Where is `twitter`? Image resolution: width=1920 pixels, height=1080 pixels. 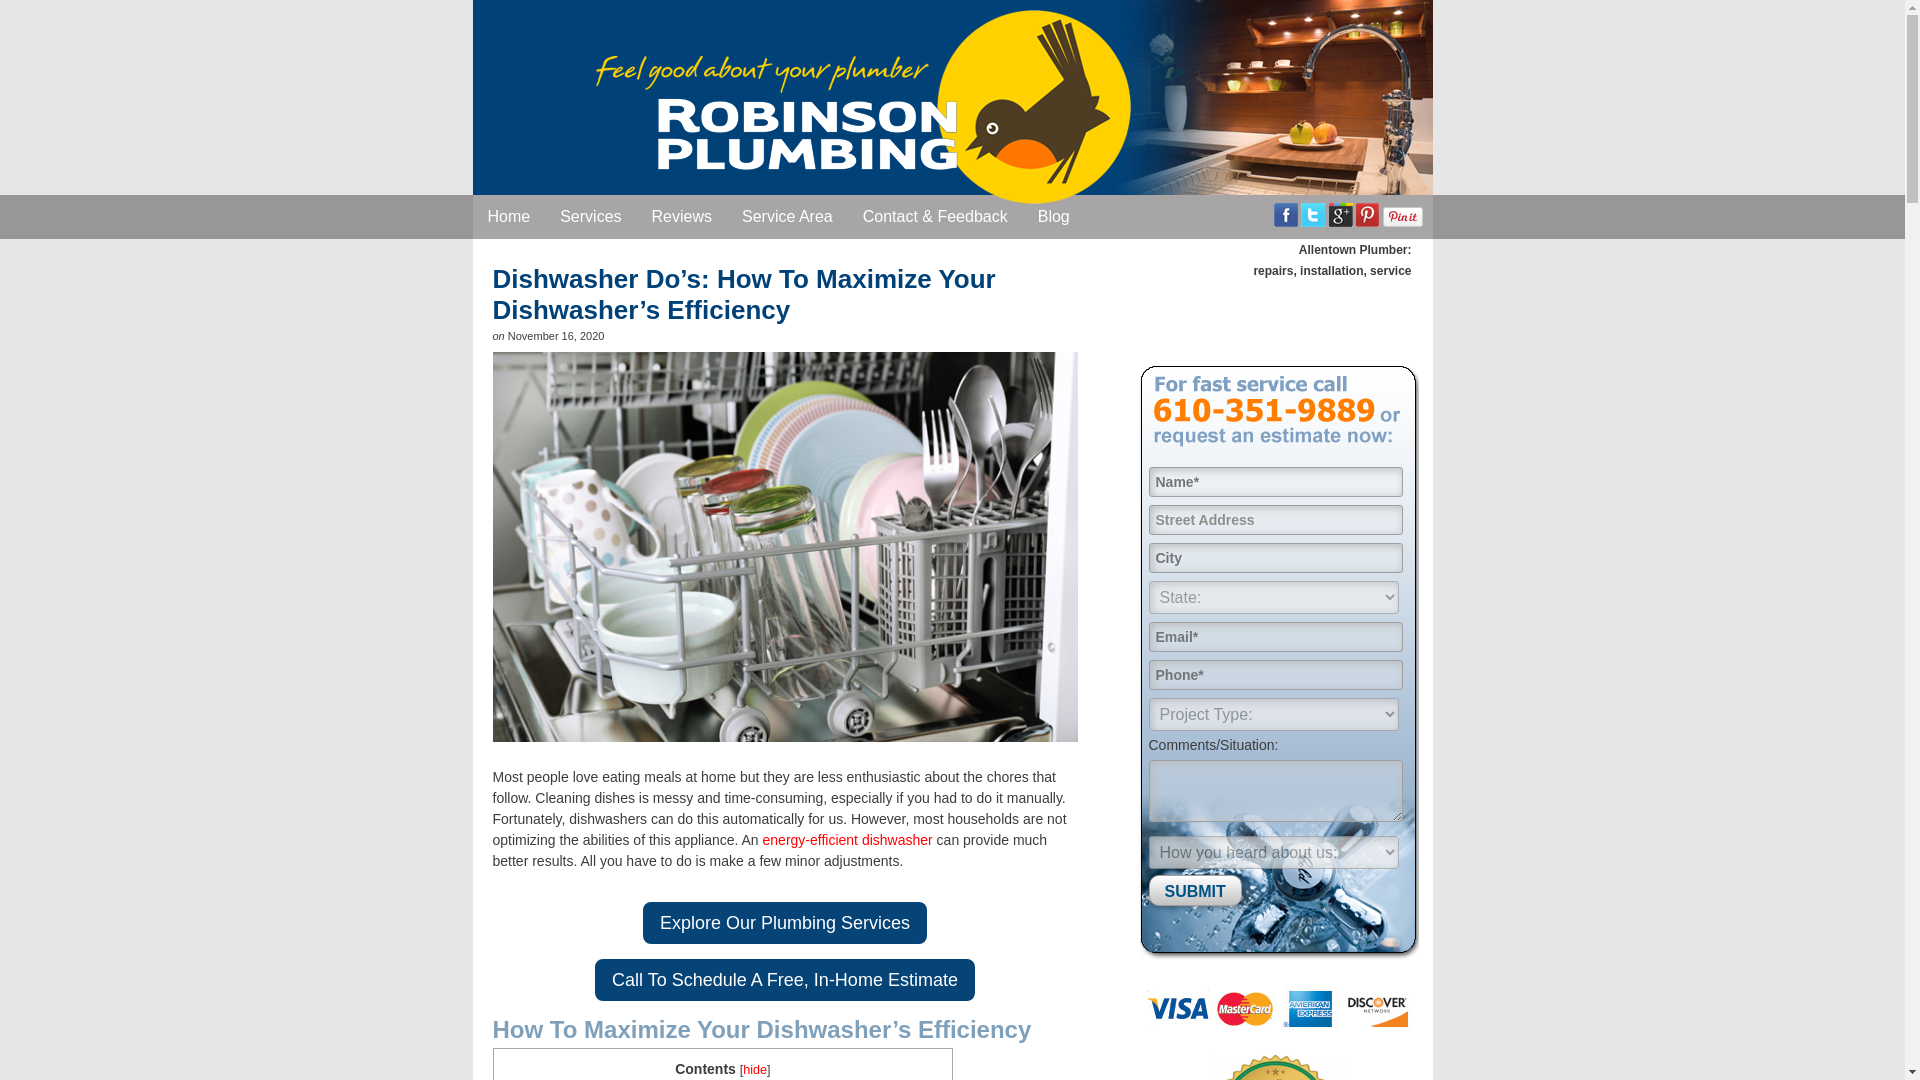
twitter is located at coordinates (1312, 214).